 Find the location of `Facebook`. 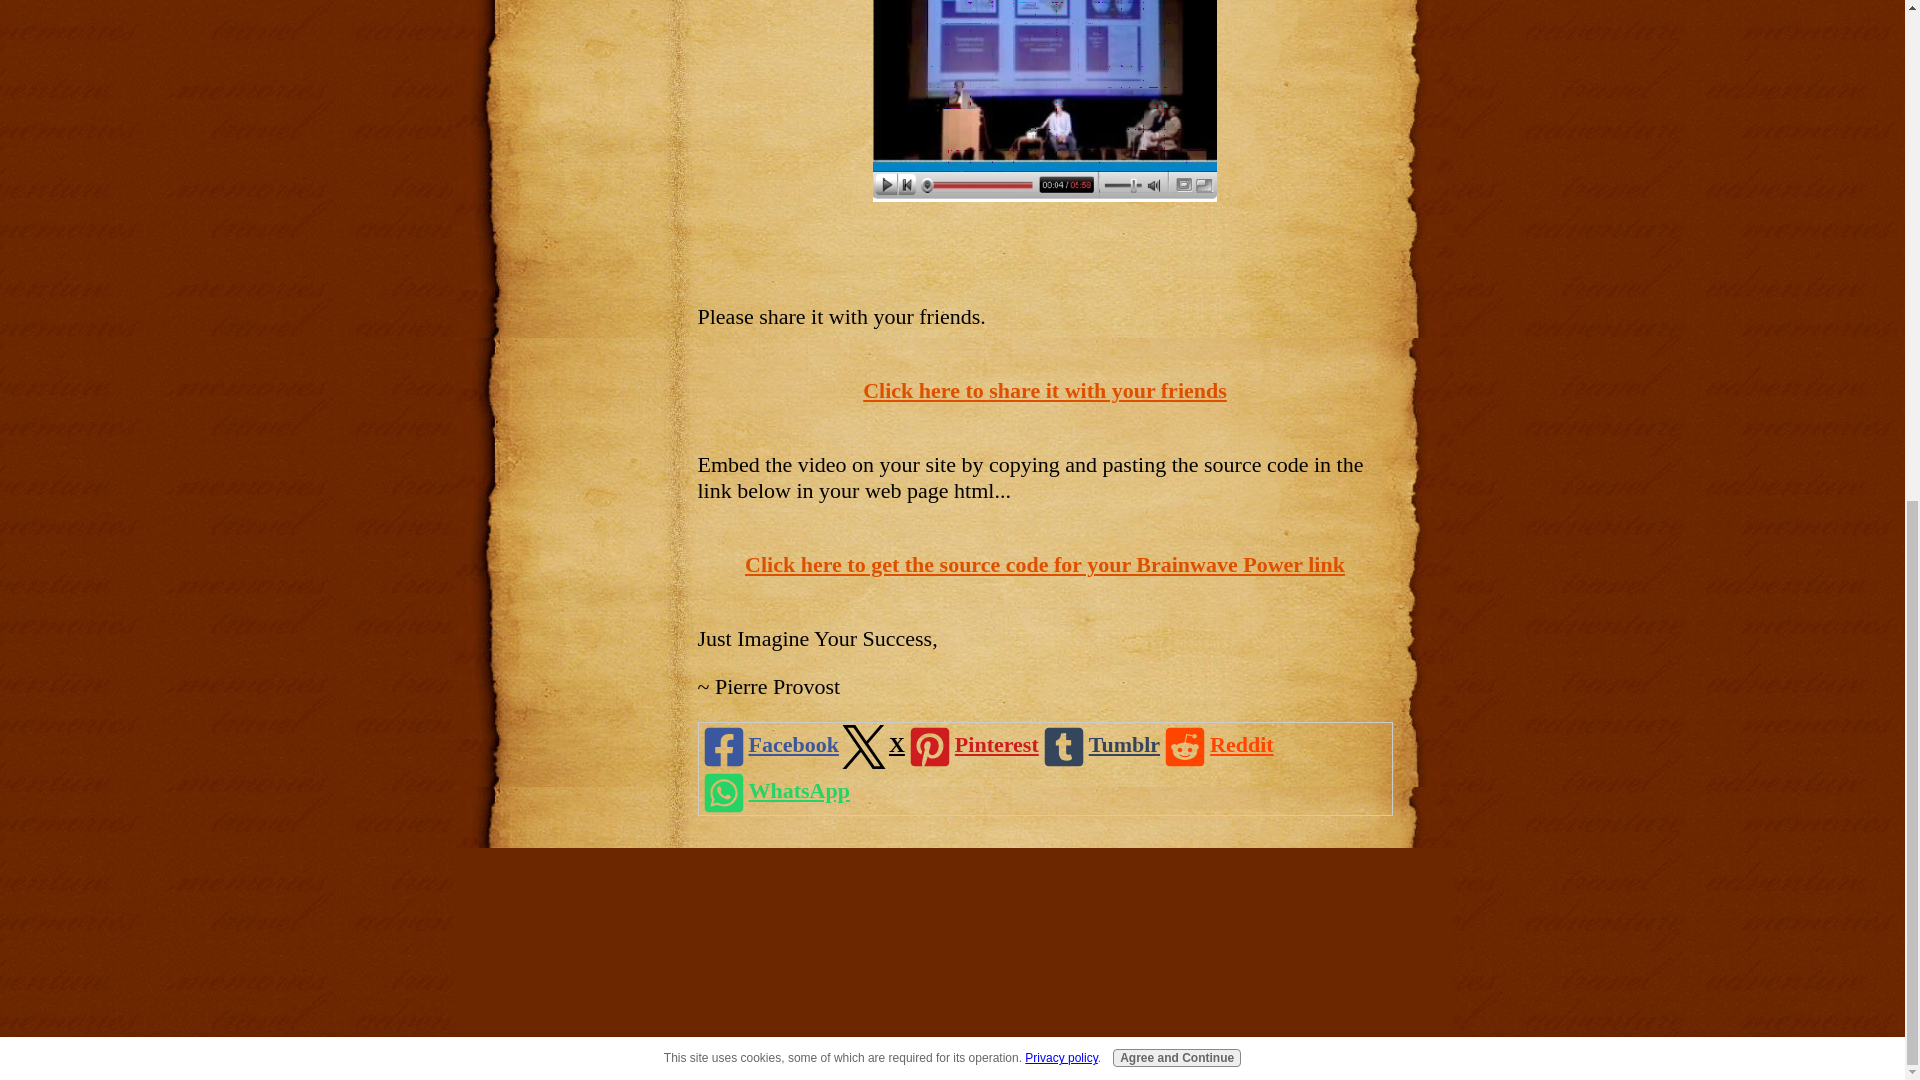

Facebook is located at coordinates (768, 745).